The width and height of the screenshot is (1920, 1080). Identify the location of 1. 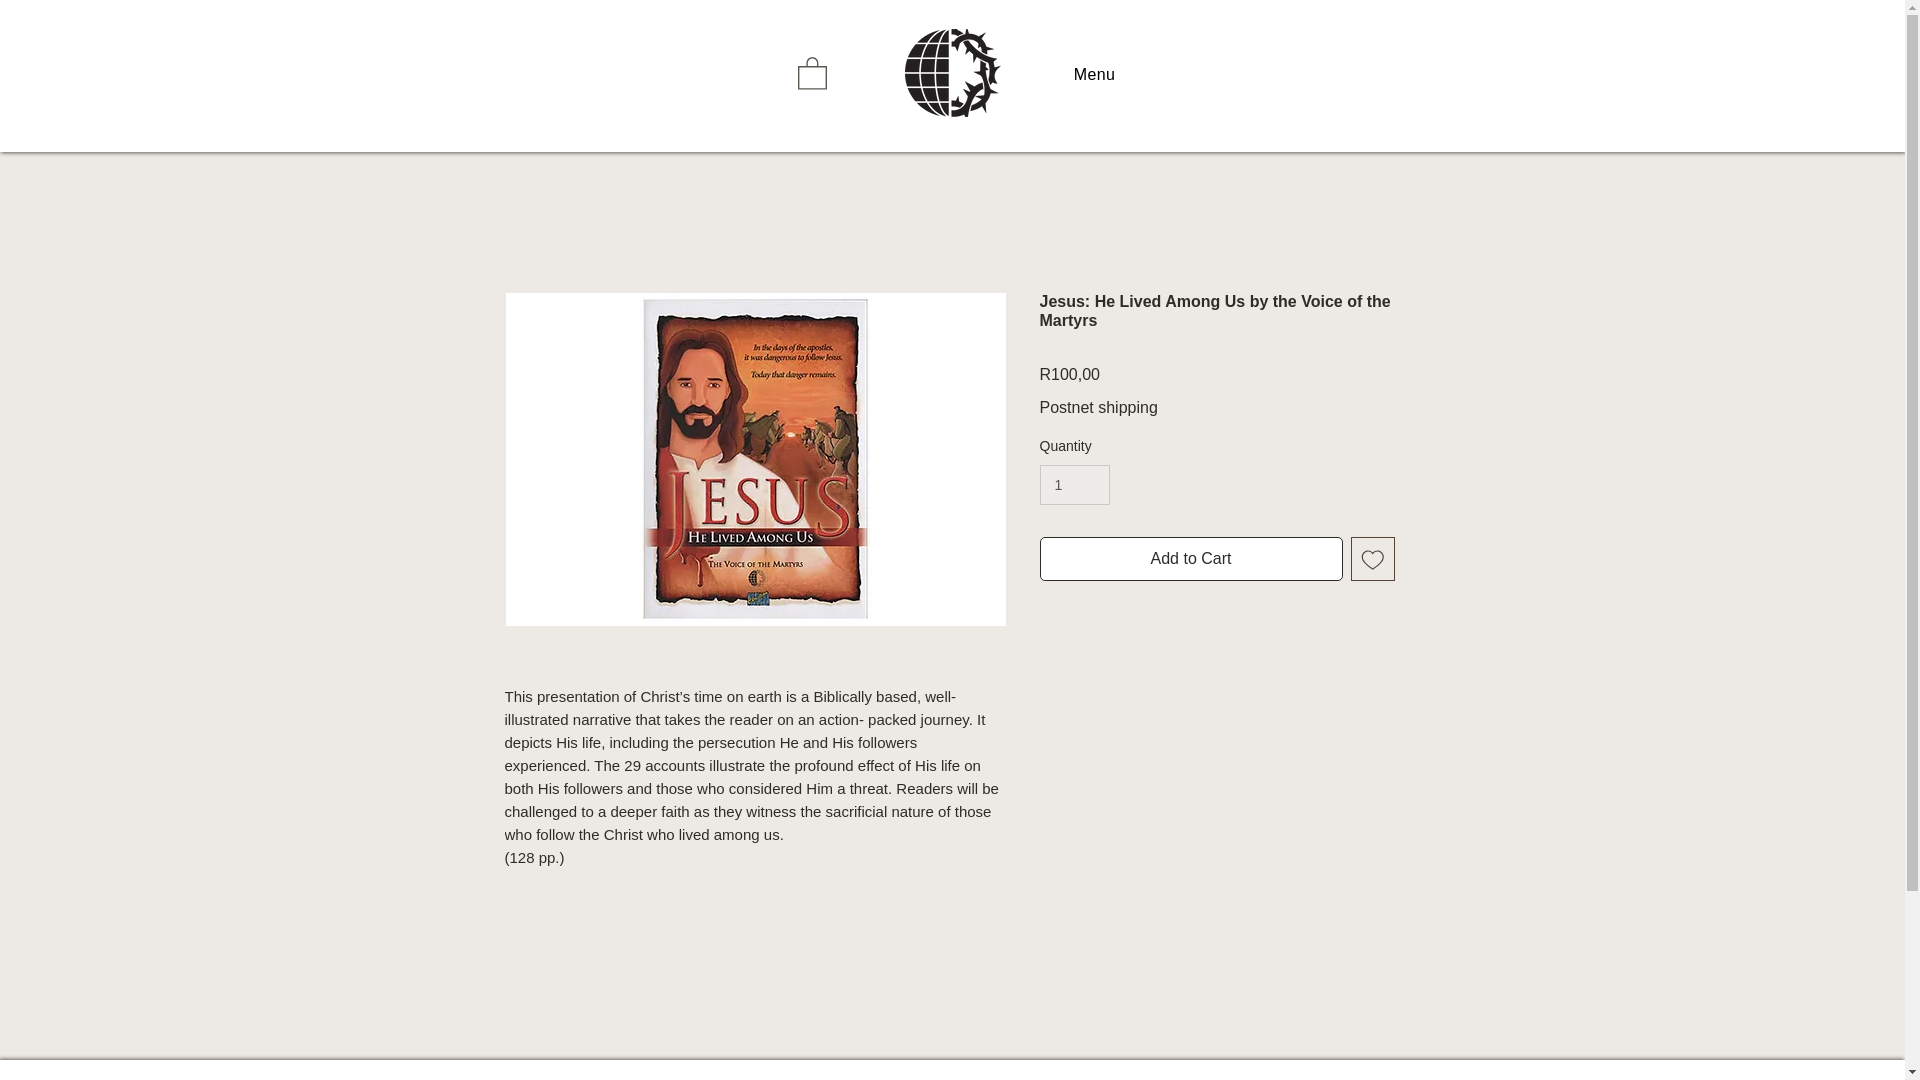
(1076, 484).